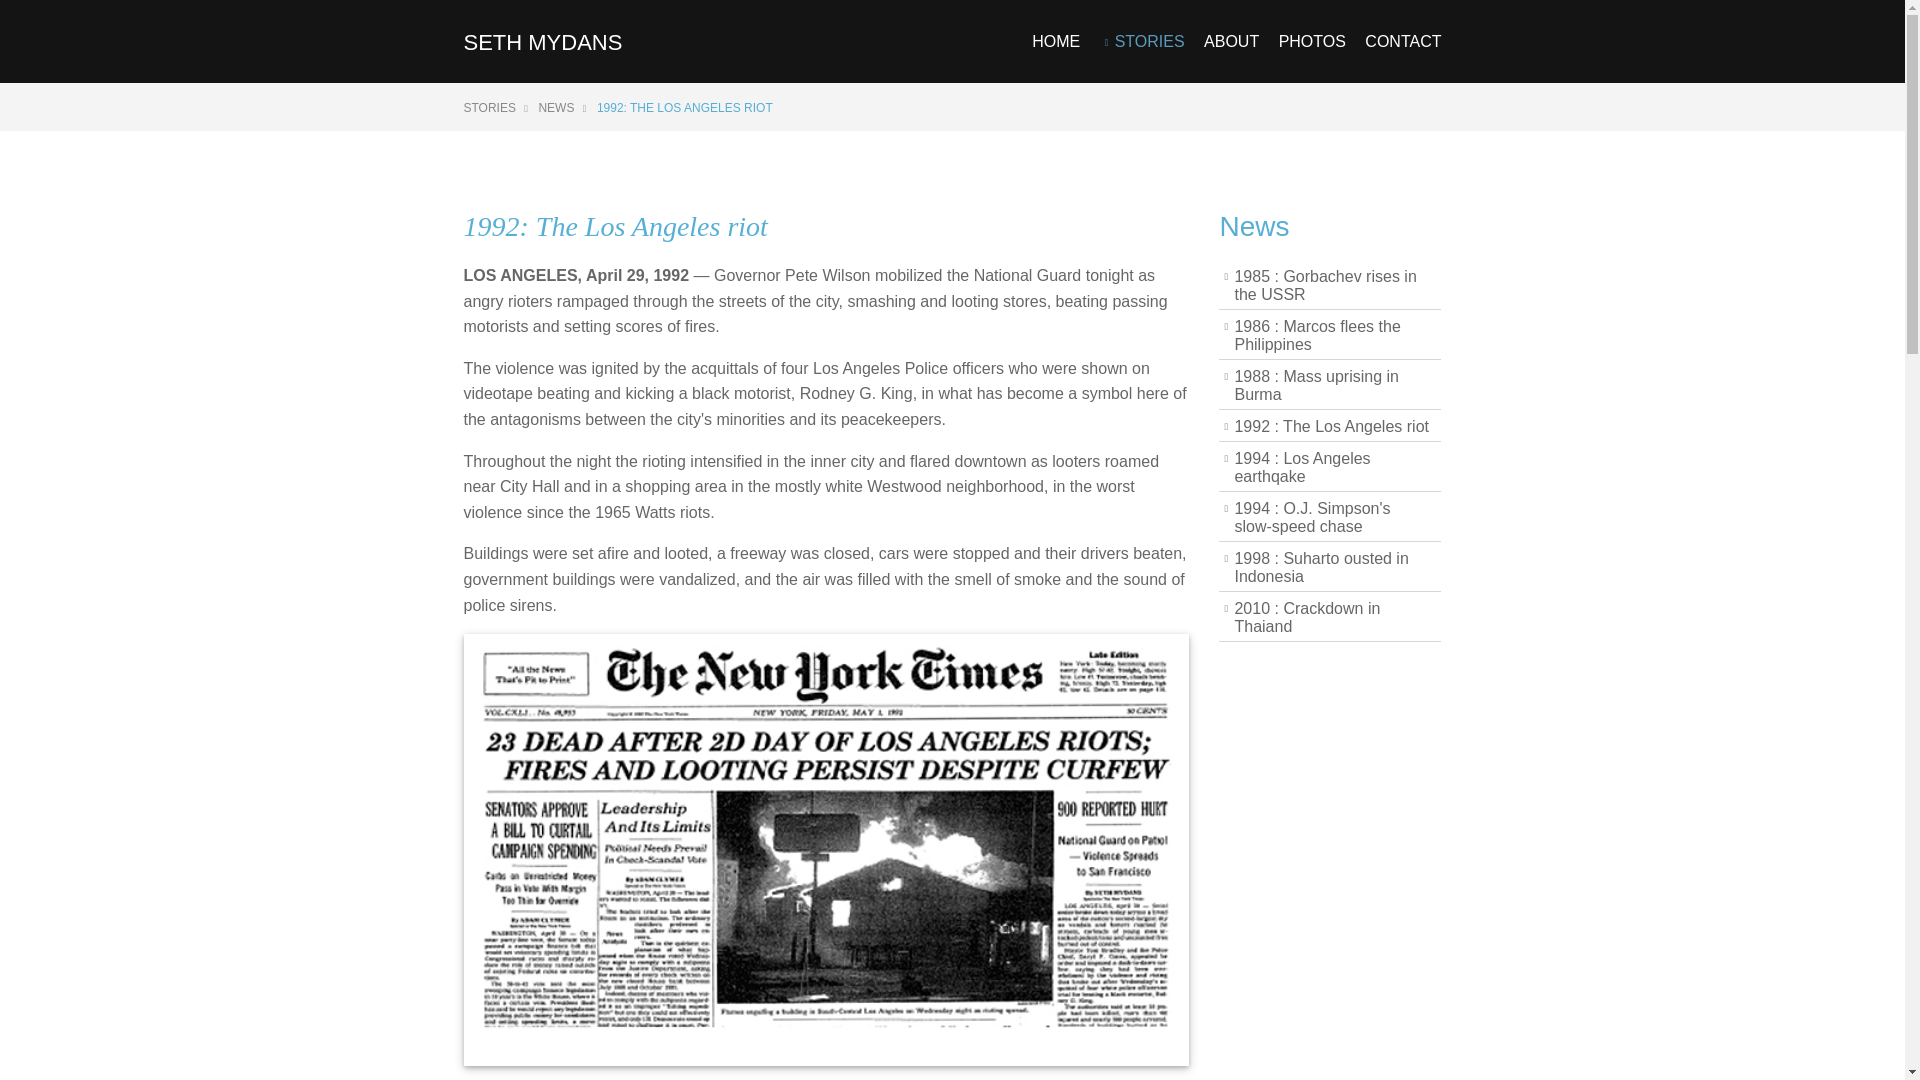 This screenshot has height=1080, width=1920. I want to click on ABOUT, so click(1231, 58).